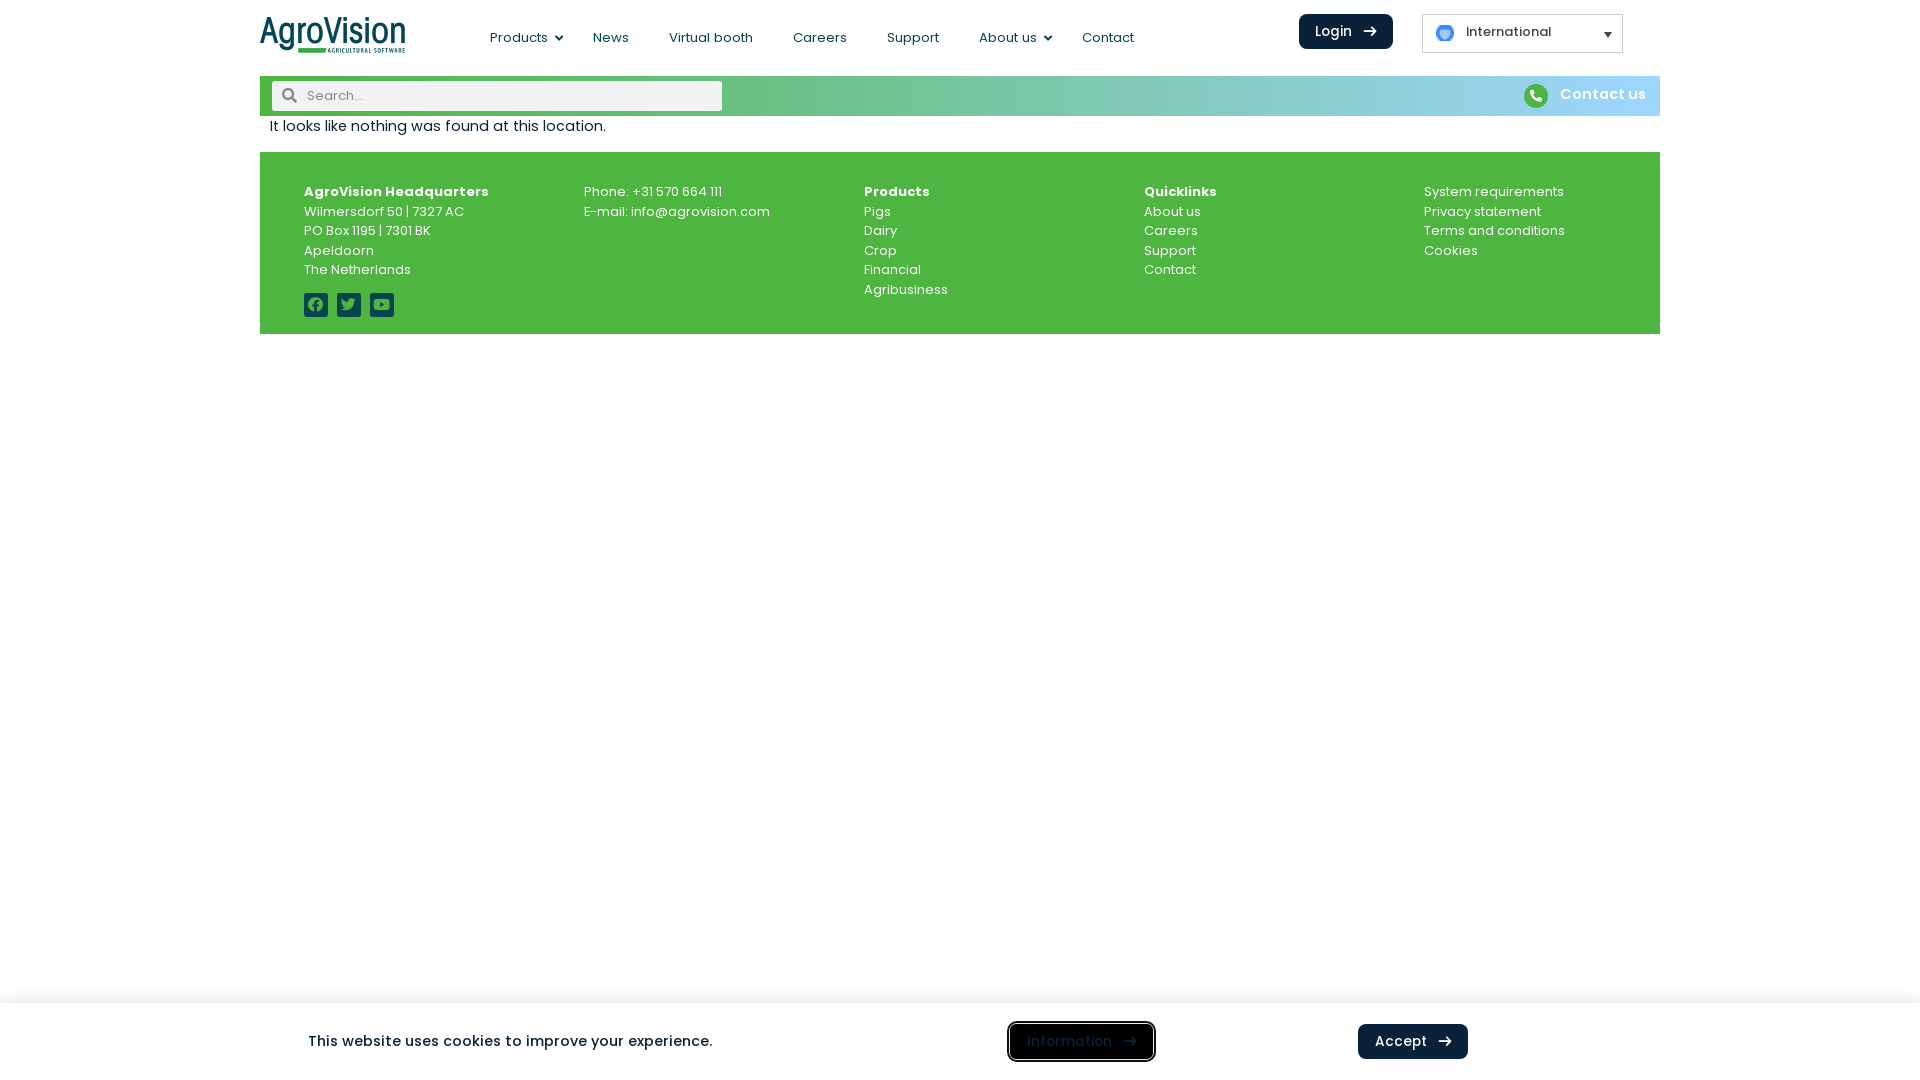 The width and height of the screenshot is (1920, 1080). Describe the element at coordinates (913, 38) in the screenshot. I see `Support` at that location.